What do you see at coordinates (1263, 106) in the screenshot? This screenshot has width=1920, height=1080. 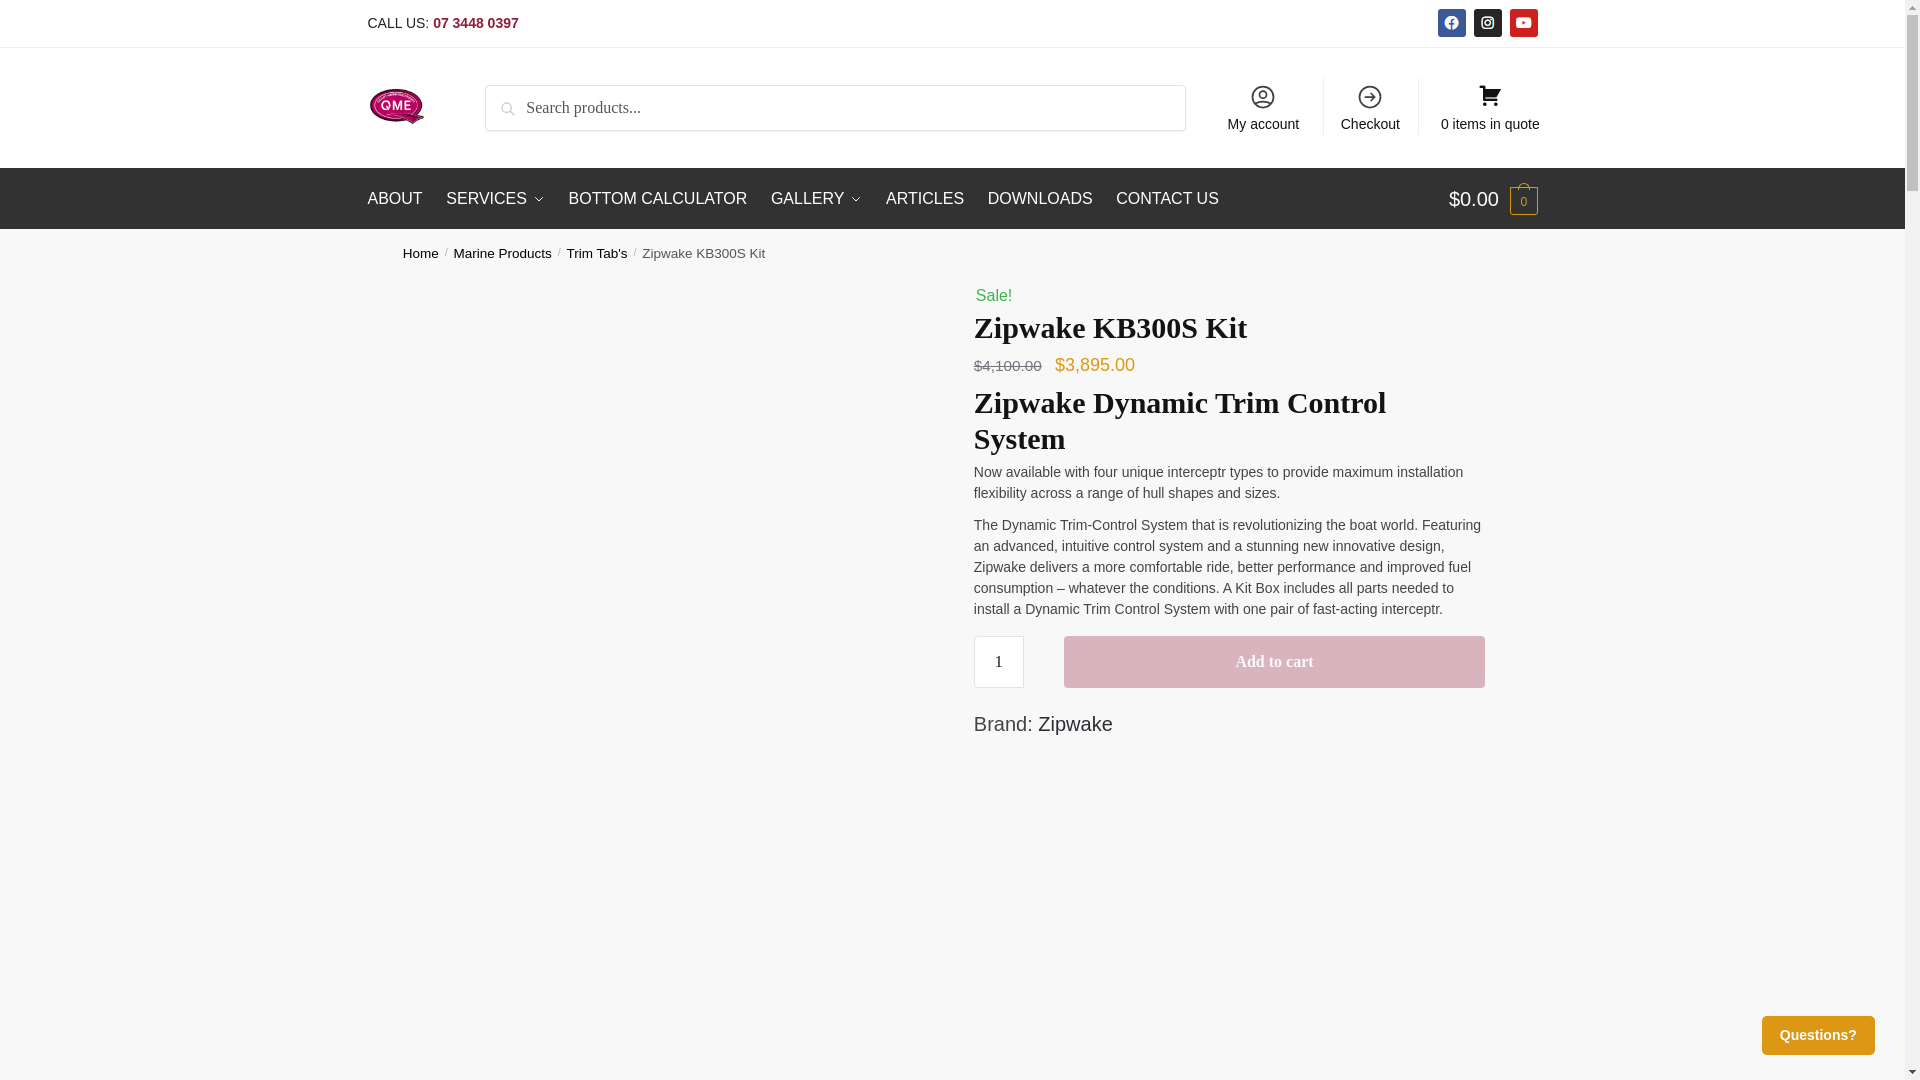 I see `My account` at bounding box center [1263, 106].